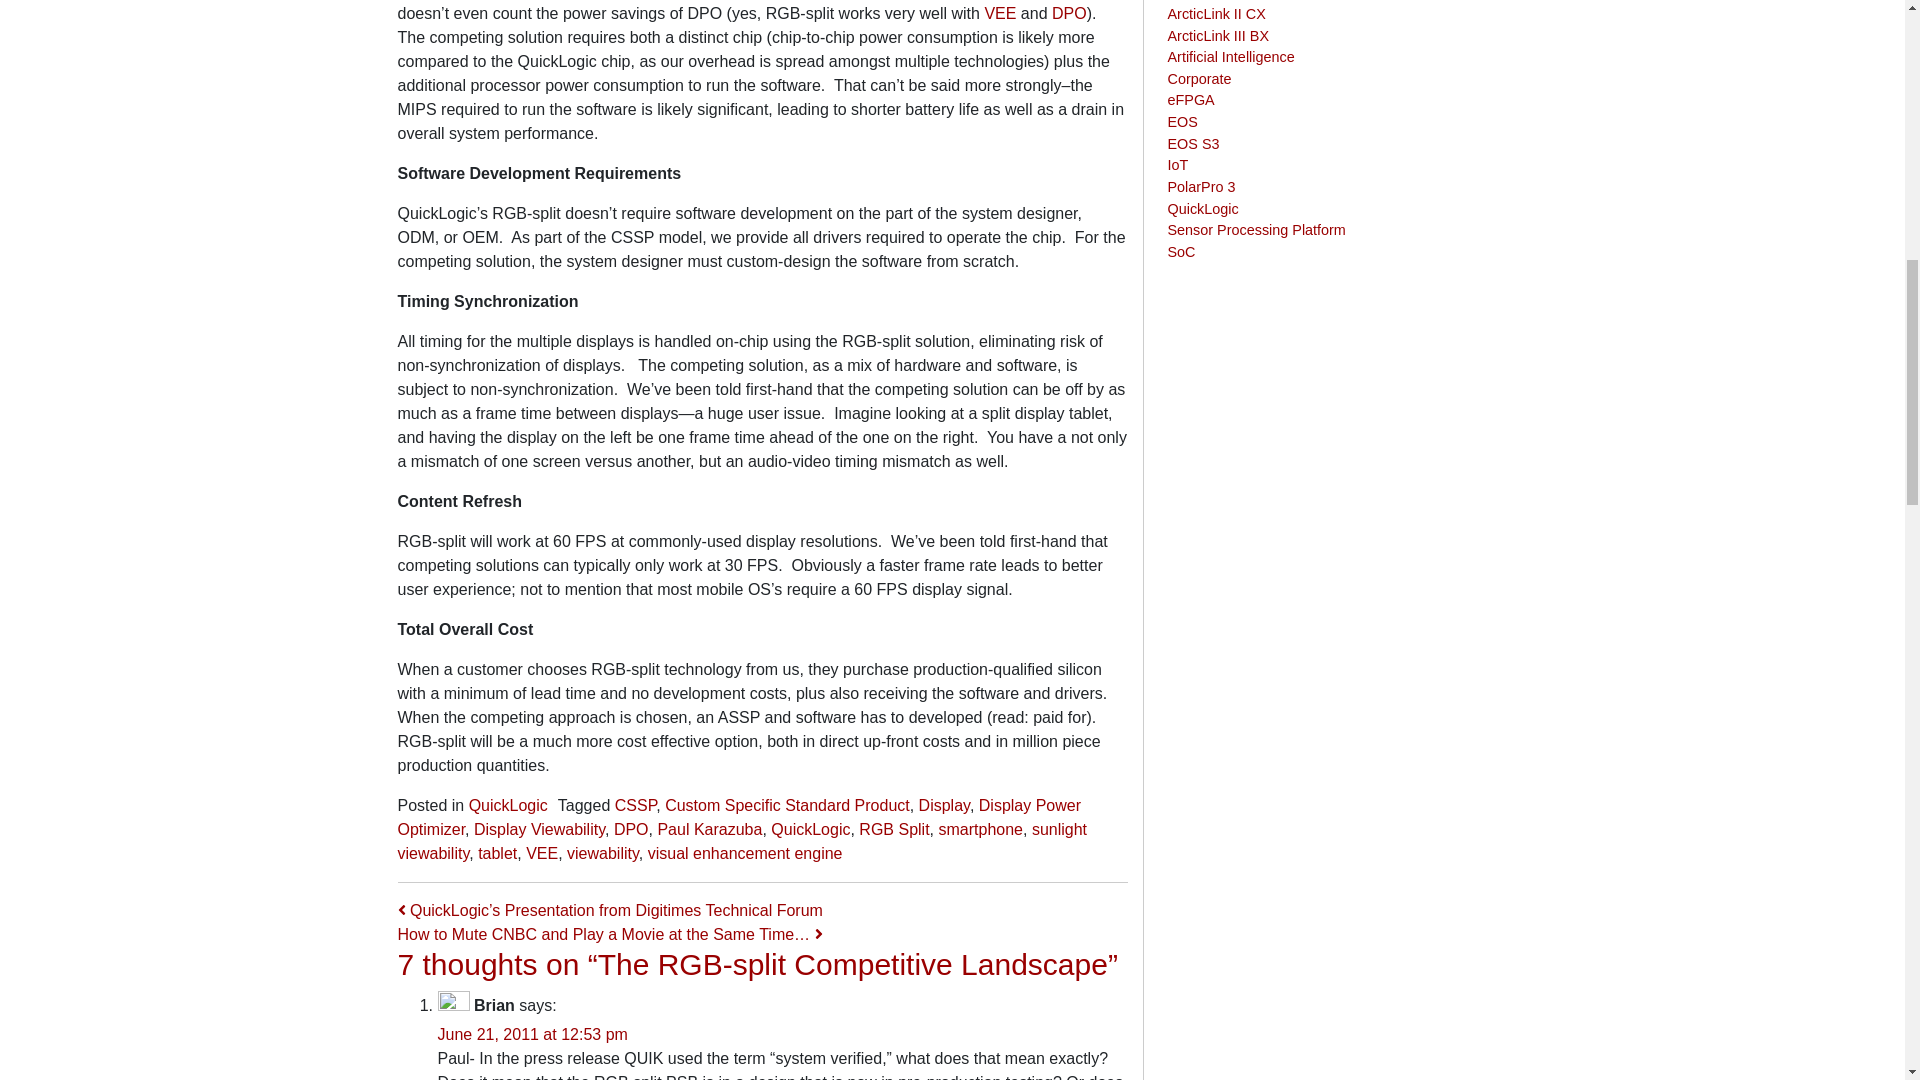 The image size is (1920, 1080). I want to click on Display Power Optimizer, so click(740, 818).